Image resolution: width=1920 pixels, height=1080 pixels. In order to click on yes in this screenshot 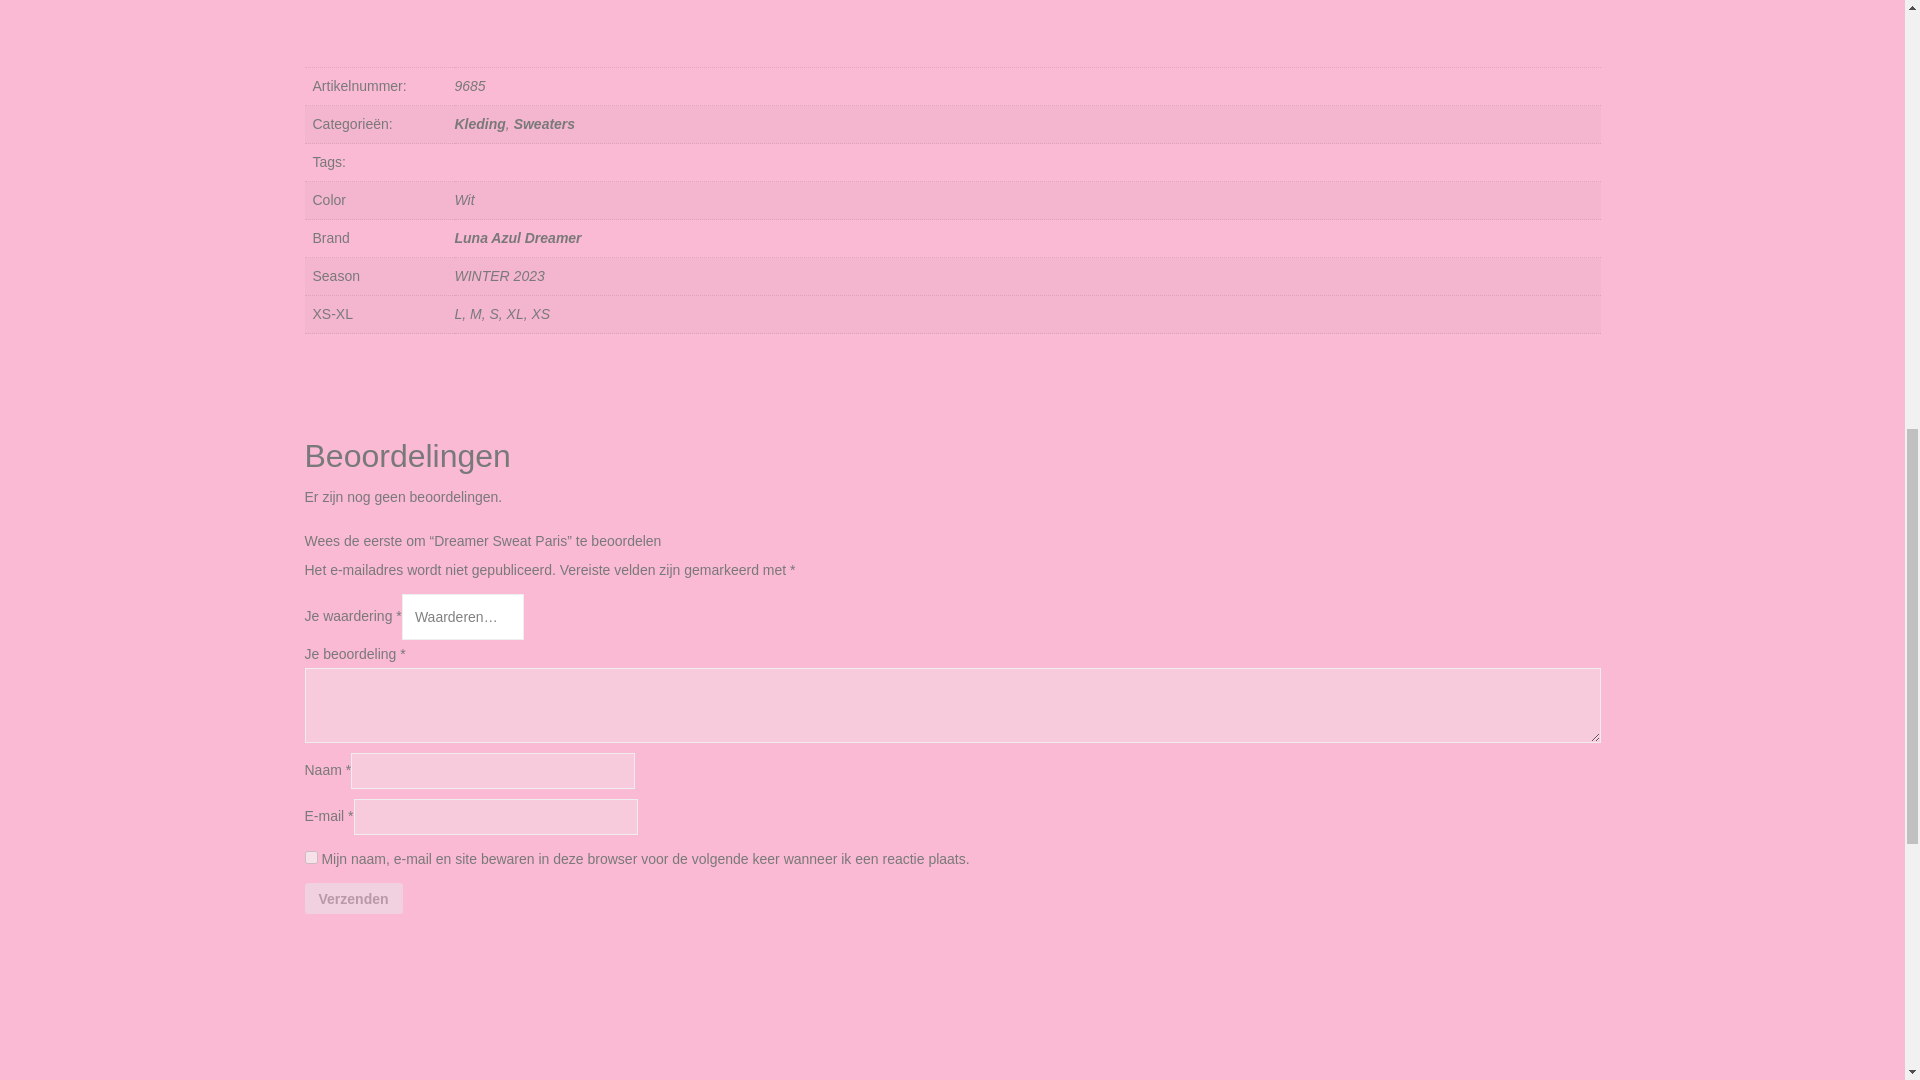, I will do `click(310, 858)`.